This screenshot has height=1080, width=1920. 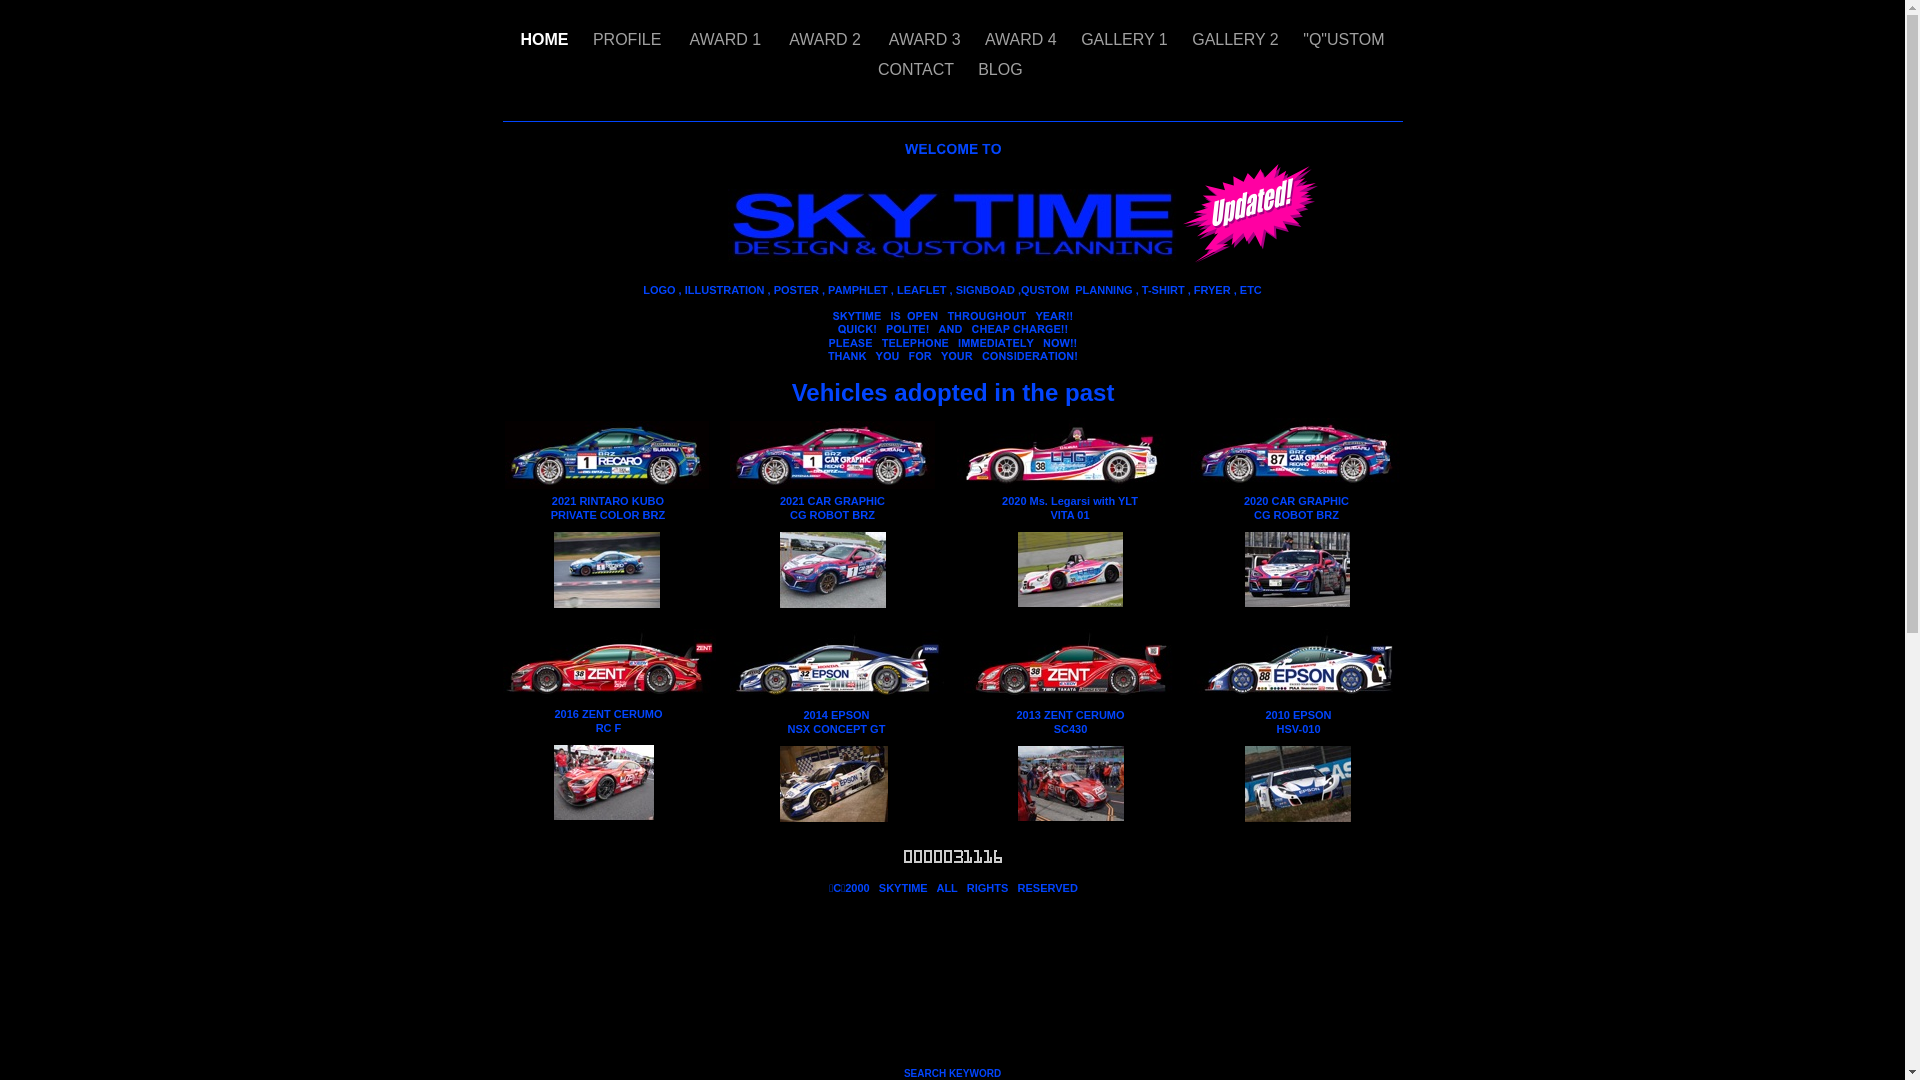 I want to click on PROFILE, so click(x=630, y=40).